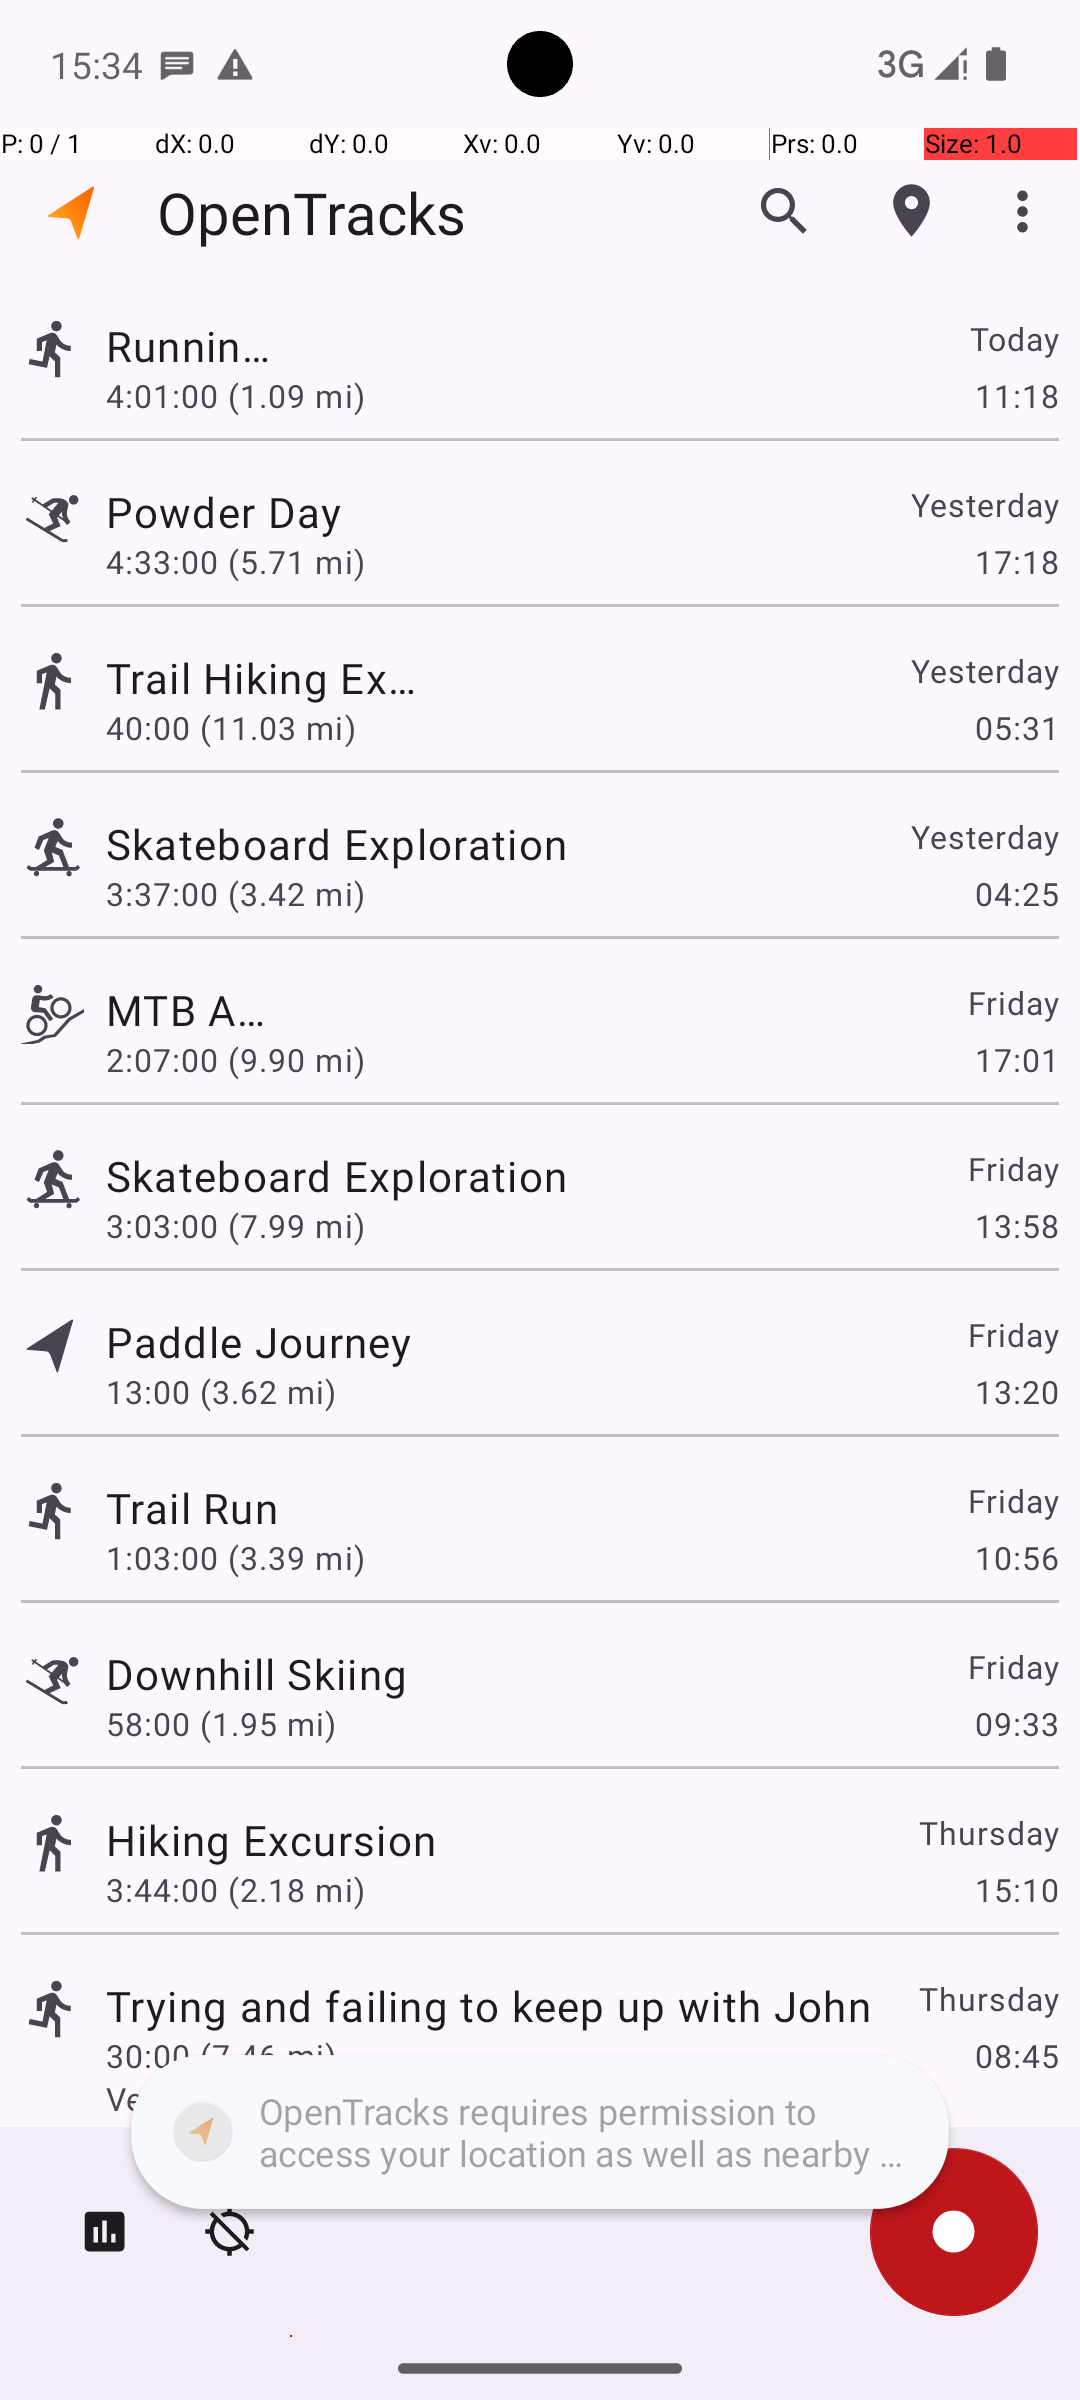 Image resolution: width=1080 pixels, height=2400 pixels. Describe the element at coordinates (258, 1342) in the screenshot. I see `Paddle Journey` at that location.